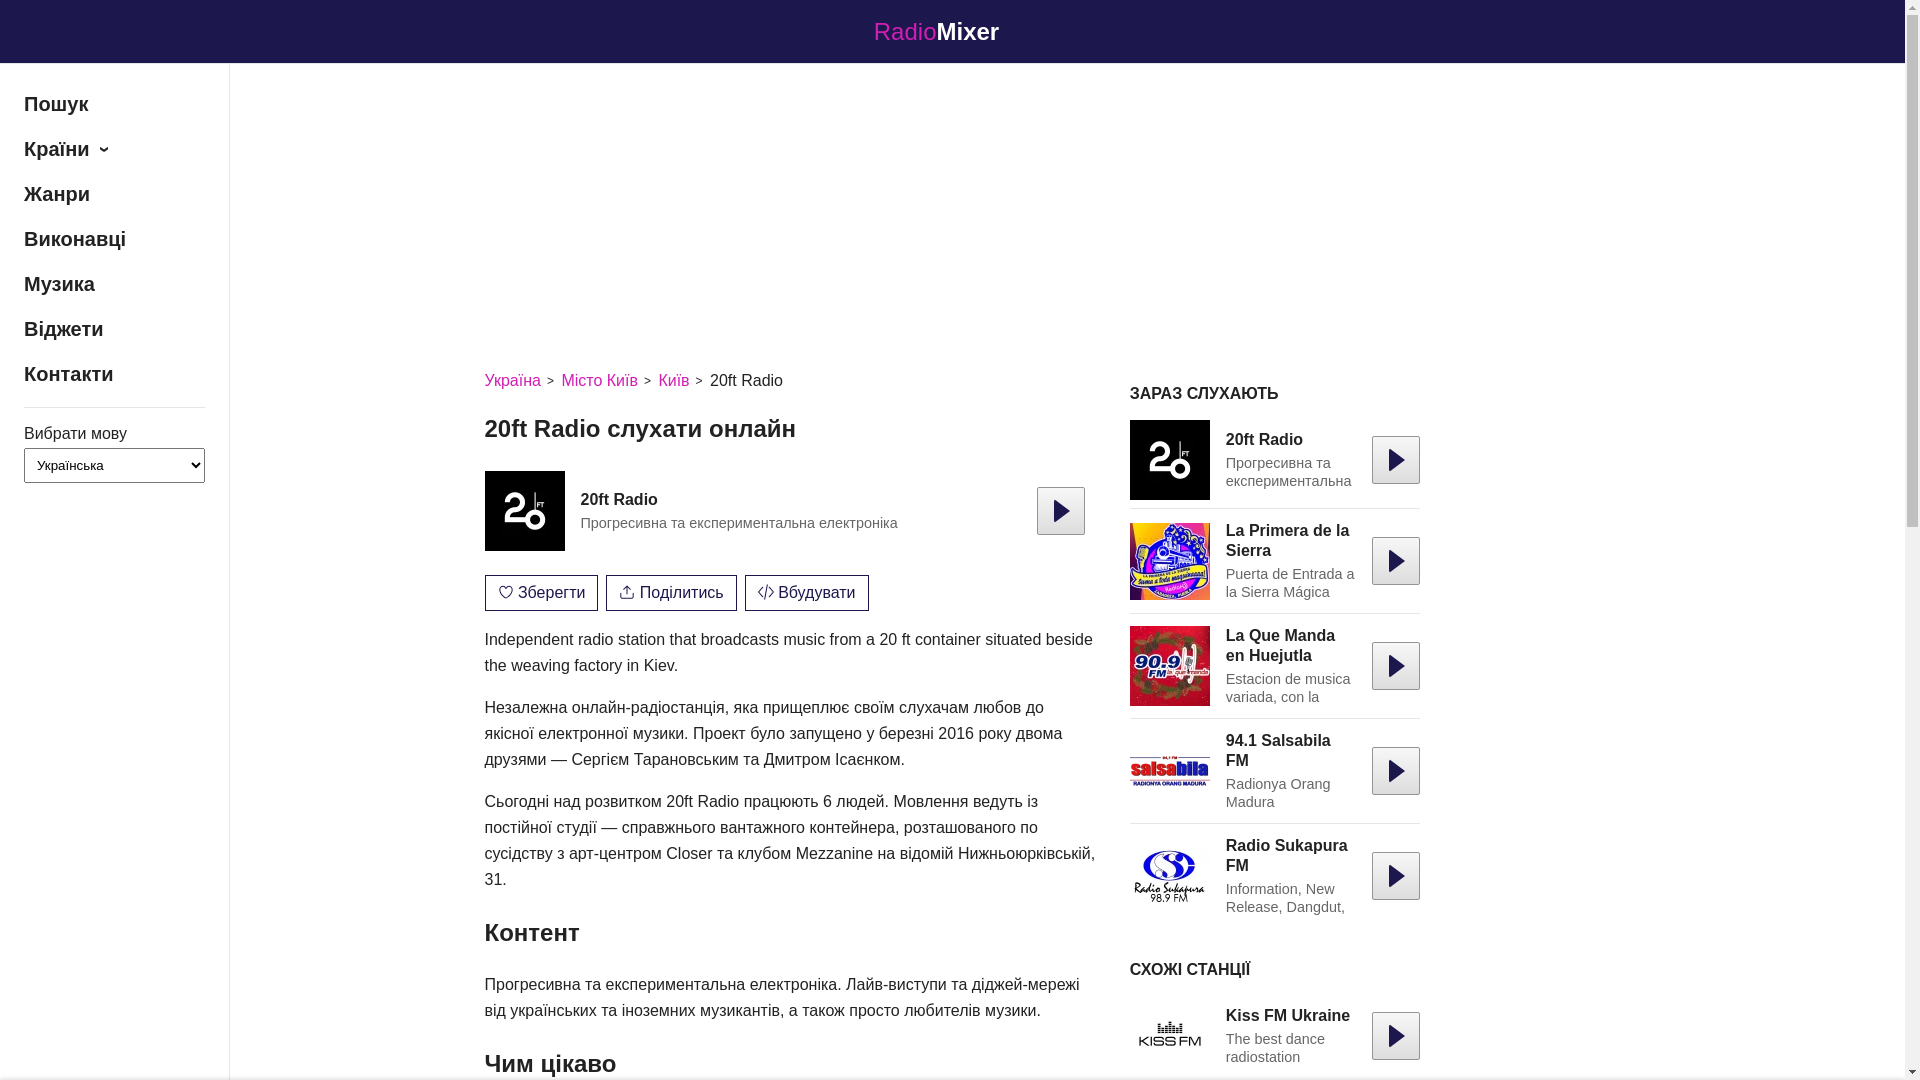 The width and height of the screenshot is (1920, 1080). I want to click on 20ft Radio, so click(1264, 440).